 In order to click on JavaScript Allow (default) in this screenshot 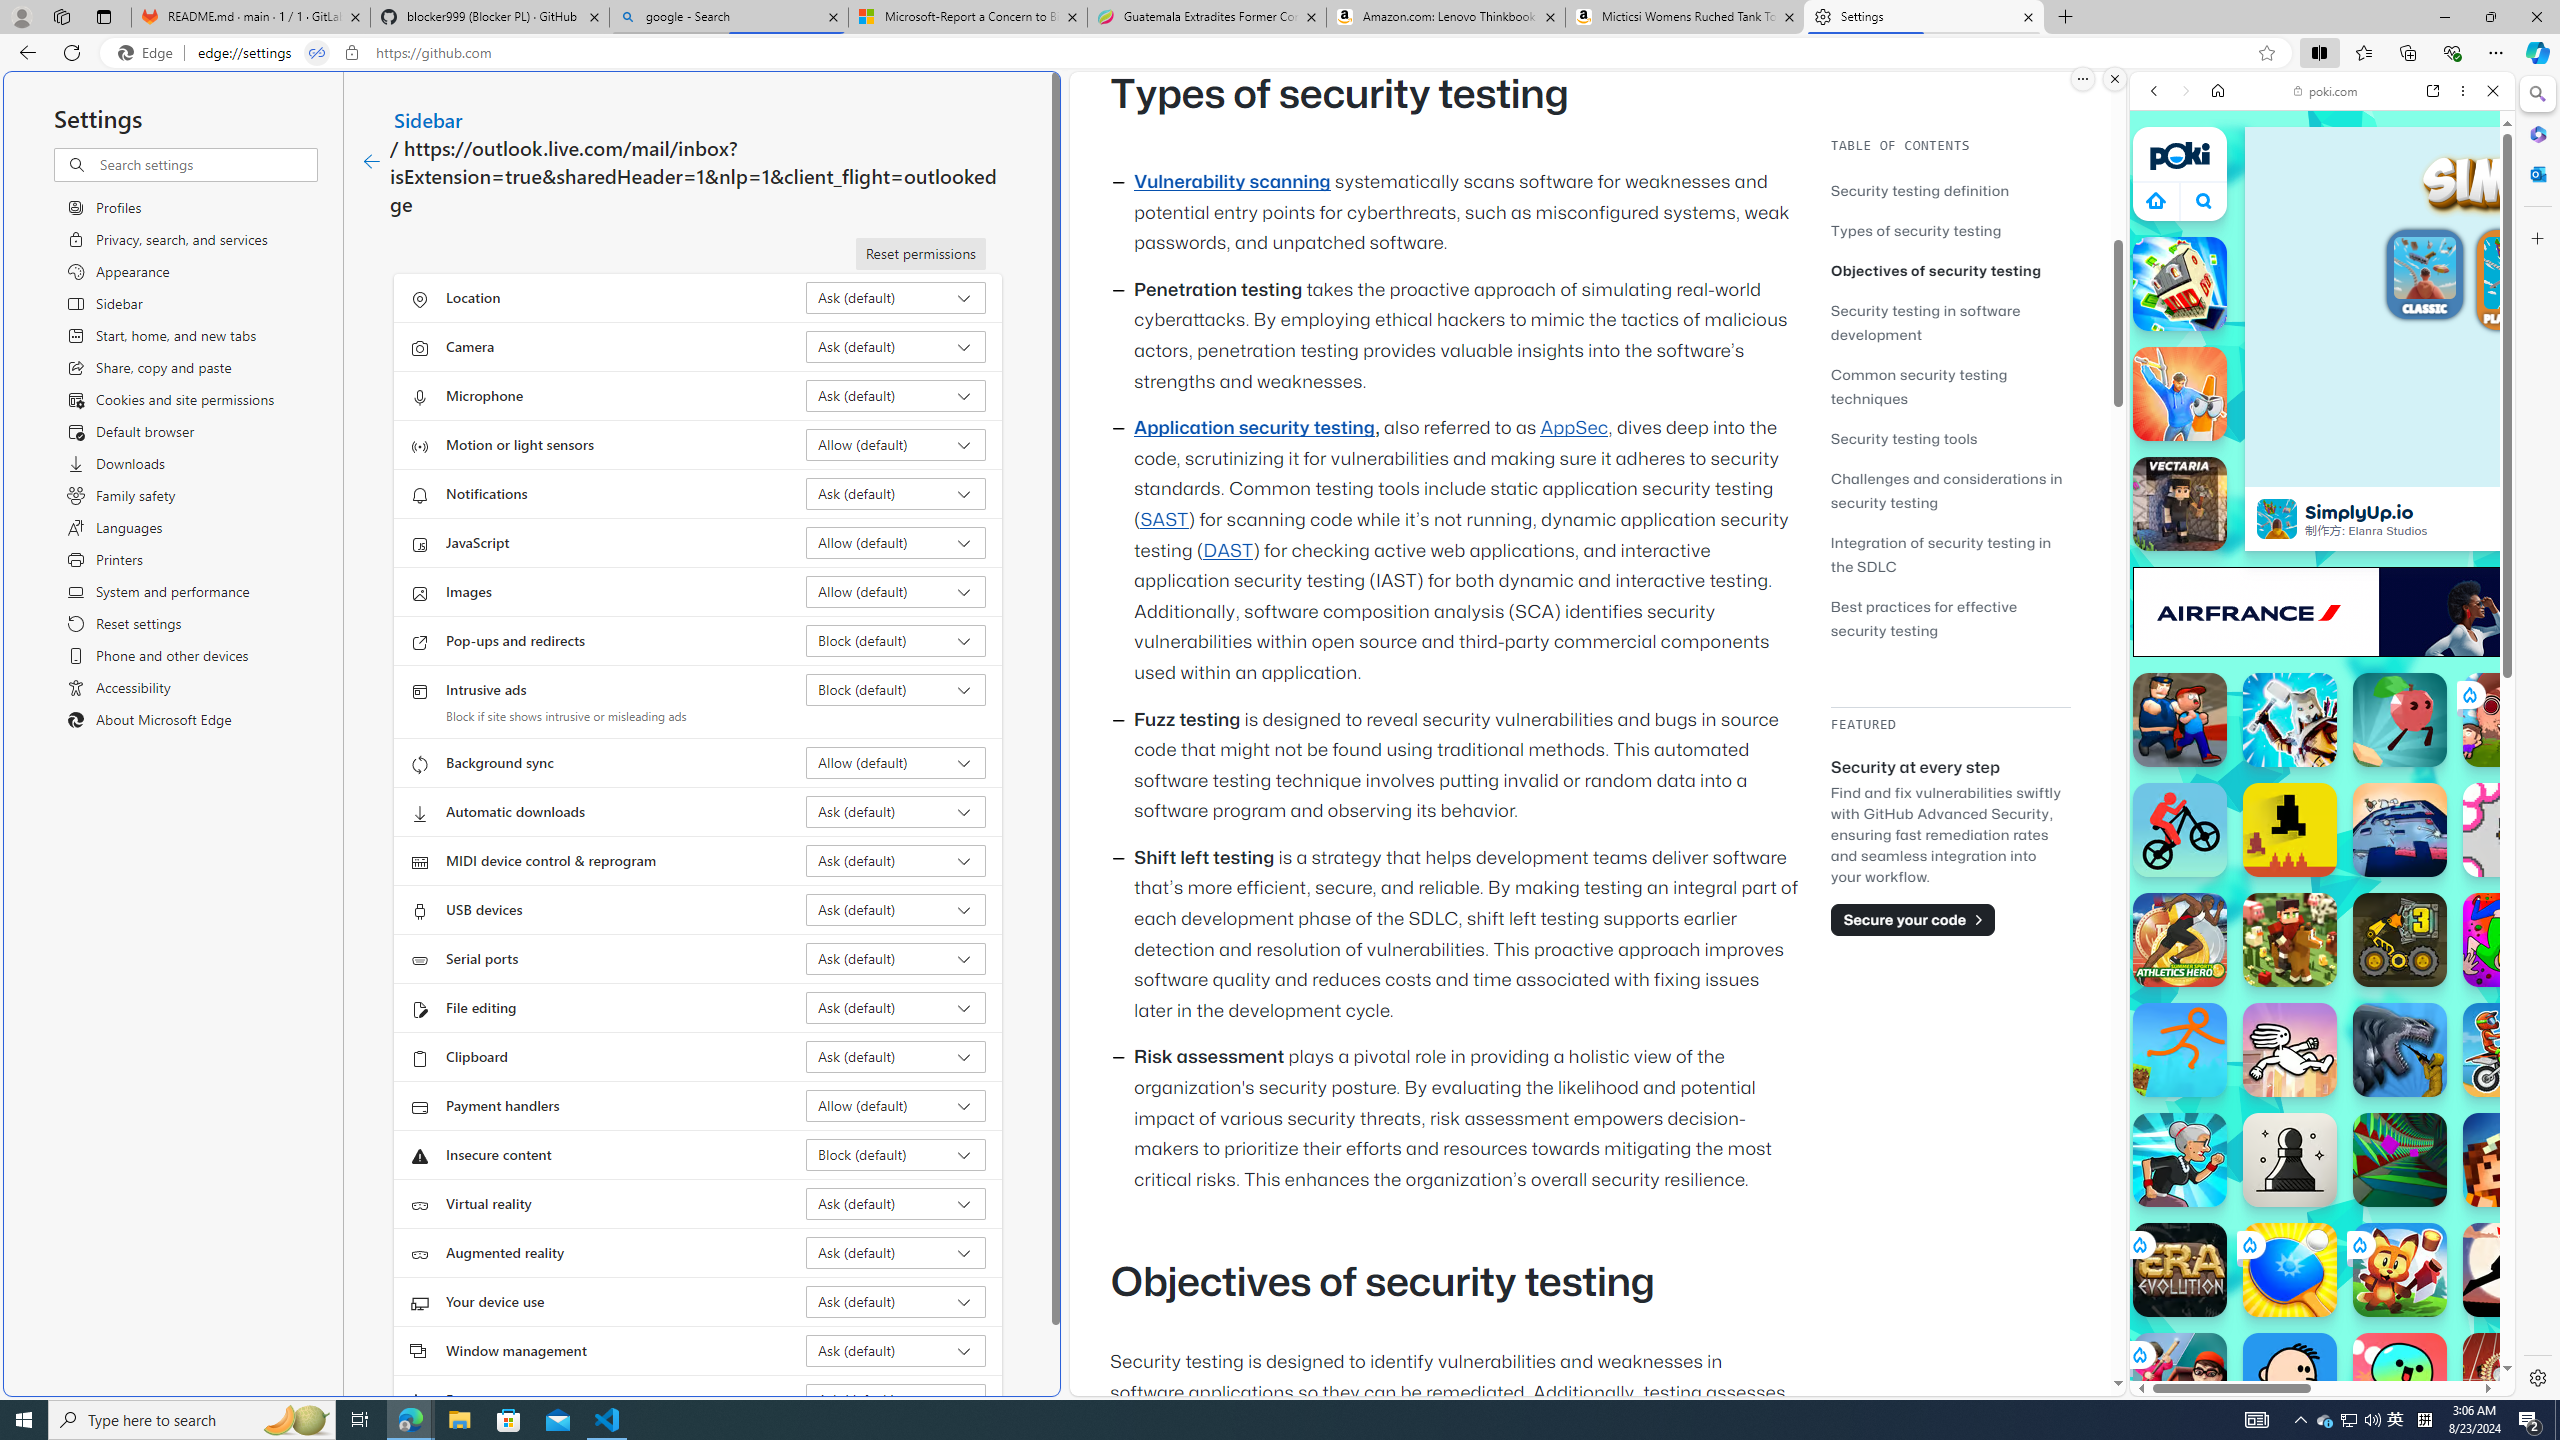, I will do `click(896, 542)`.